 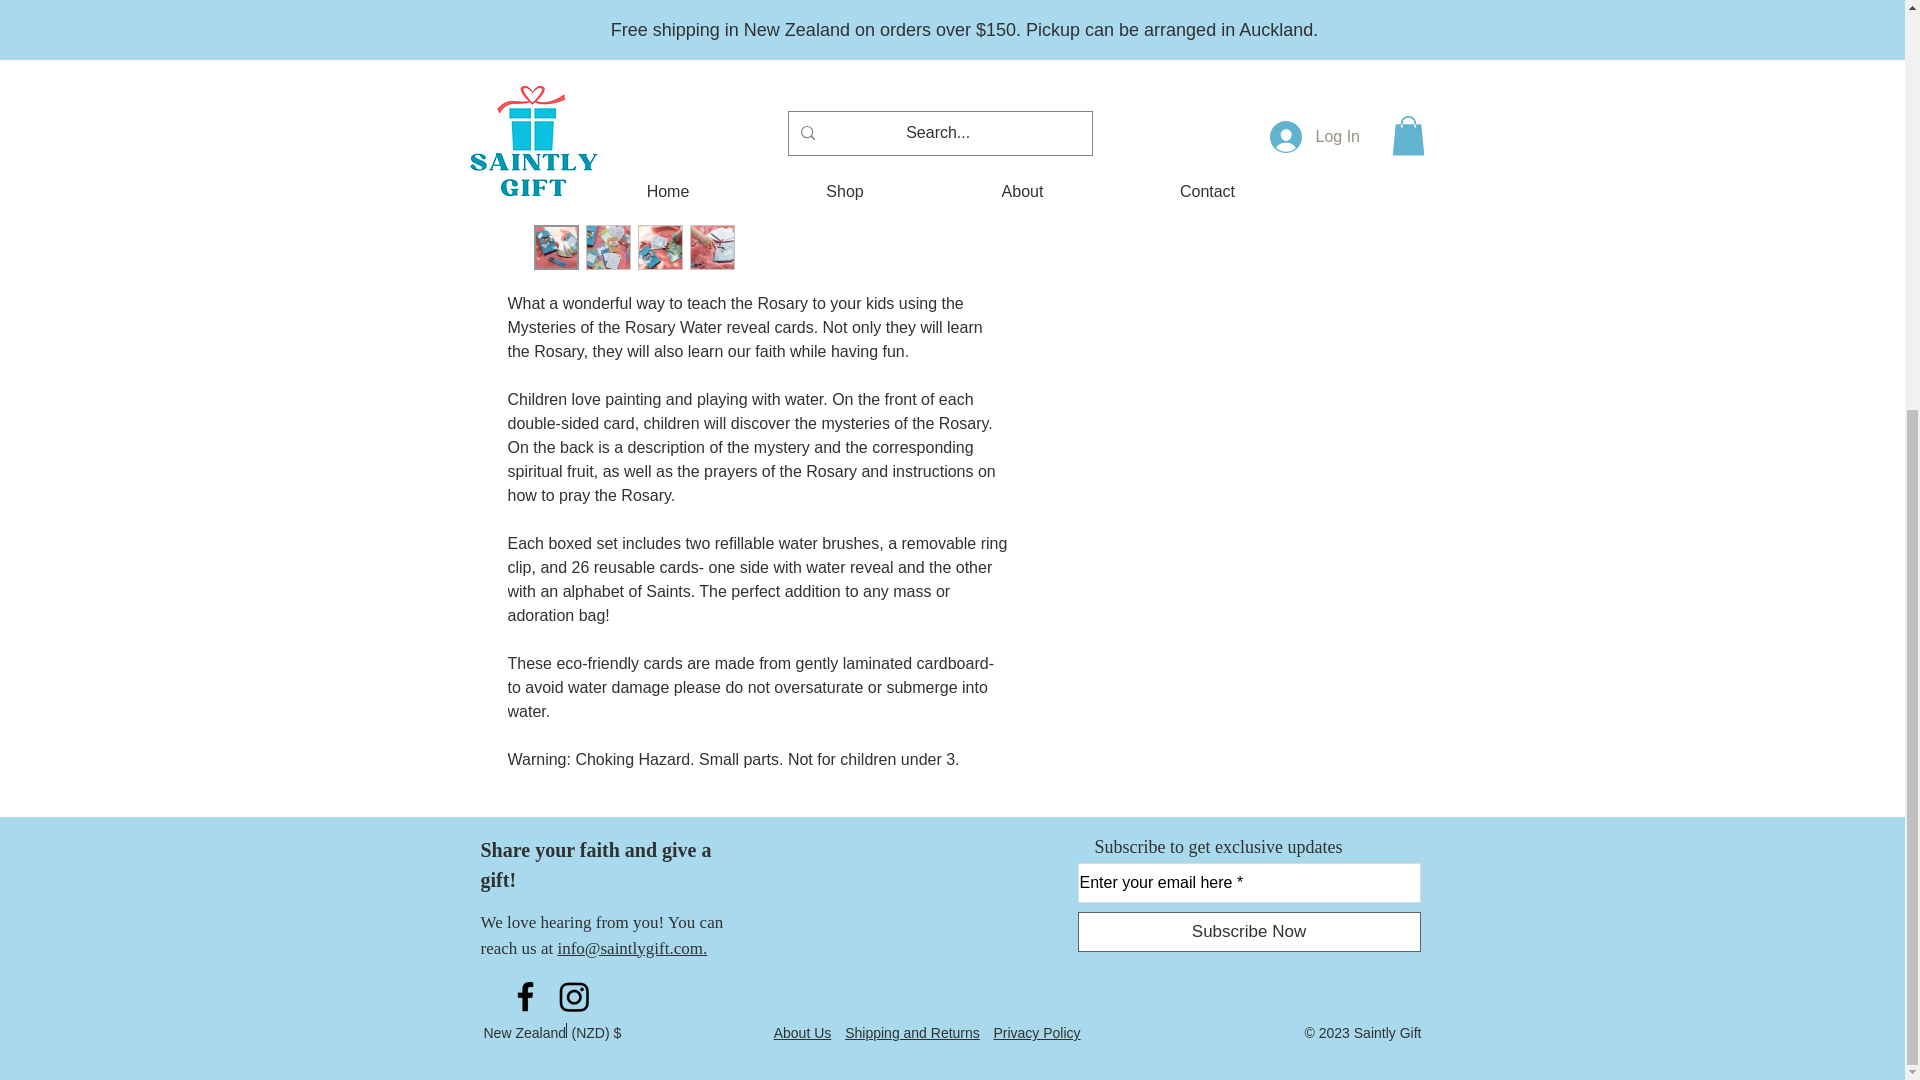 I want to click on New Zealand  , so click(x=524, y=1042).